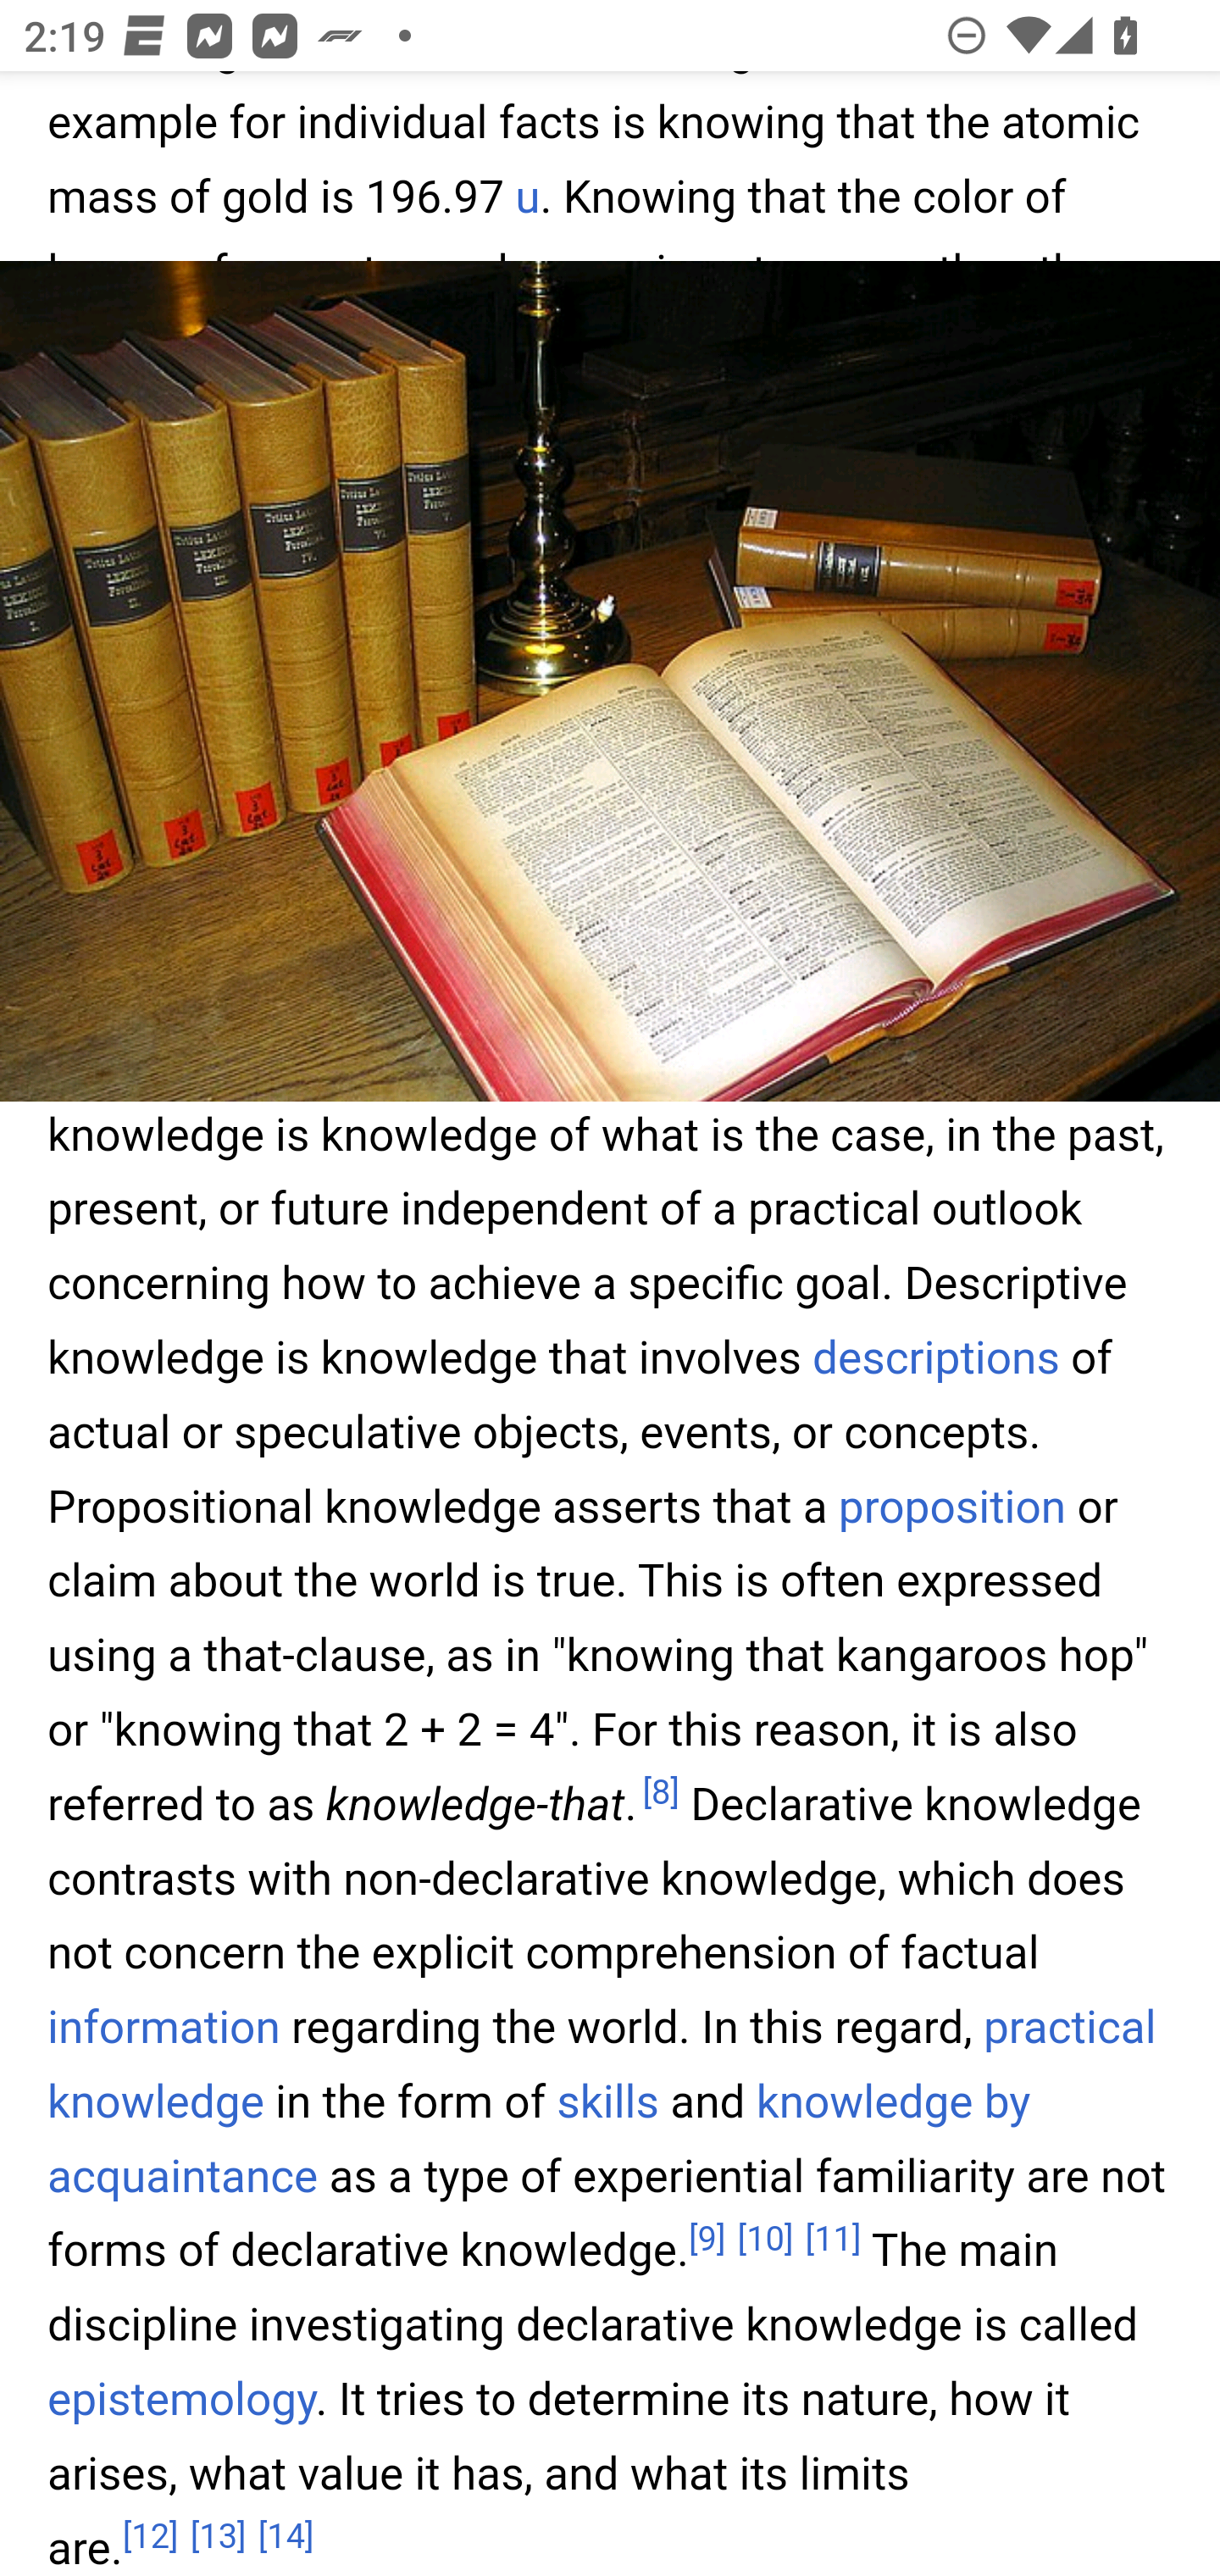 The height and width of the screenshot is (2576, 1220). I want to click on Image: Declarative knowledge, so click(610, 681).